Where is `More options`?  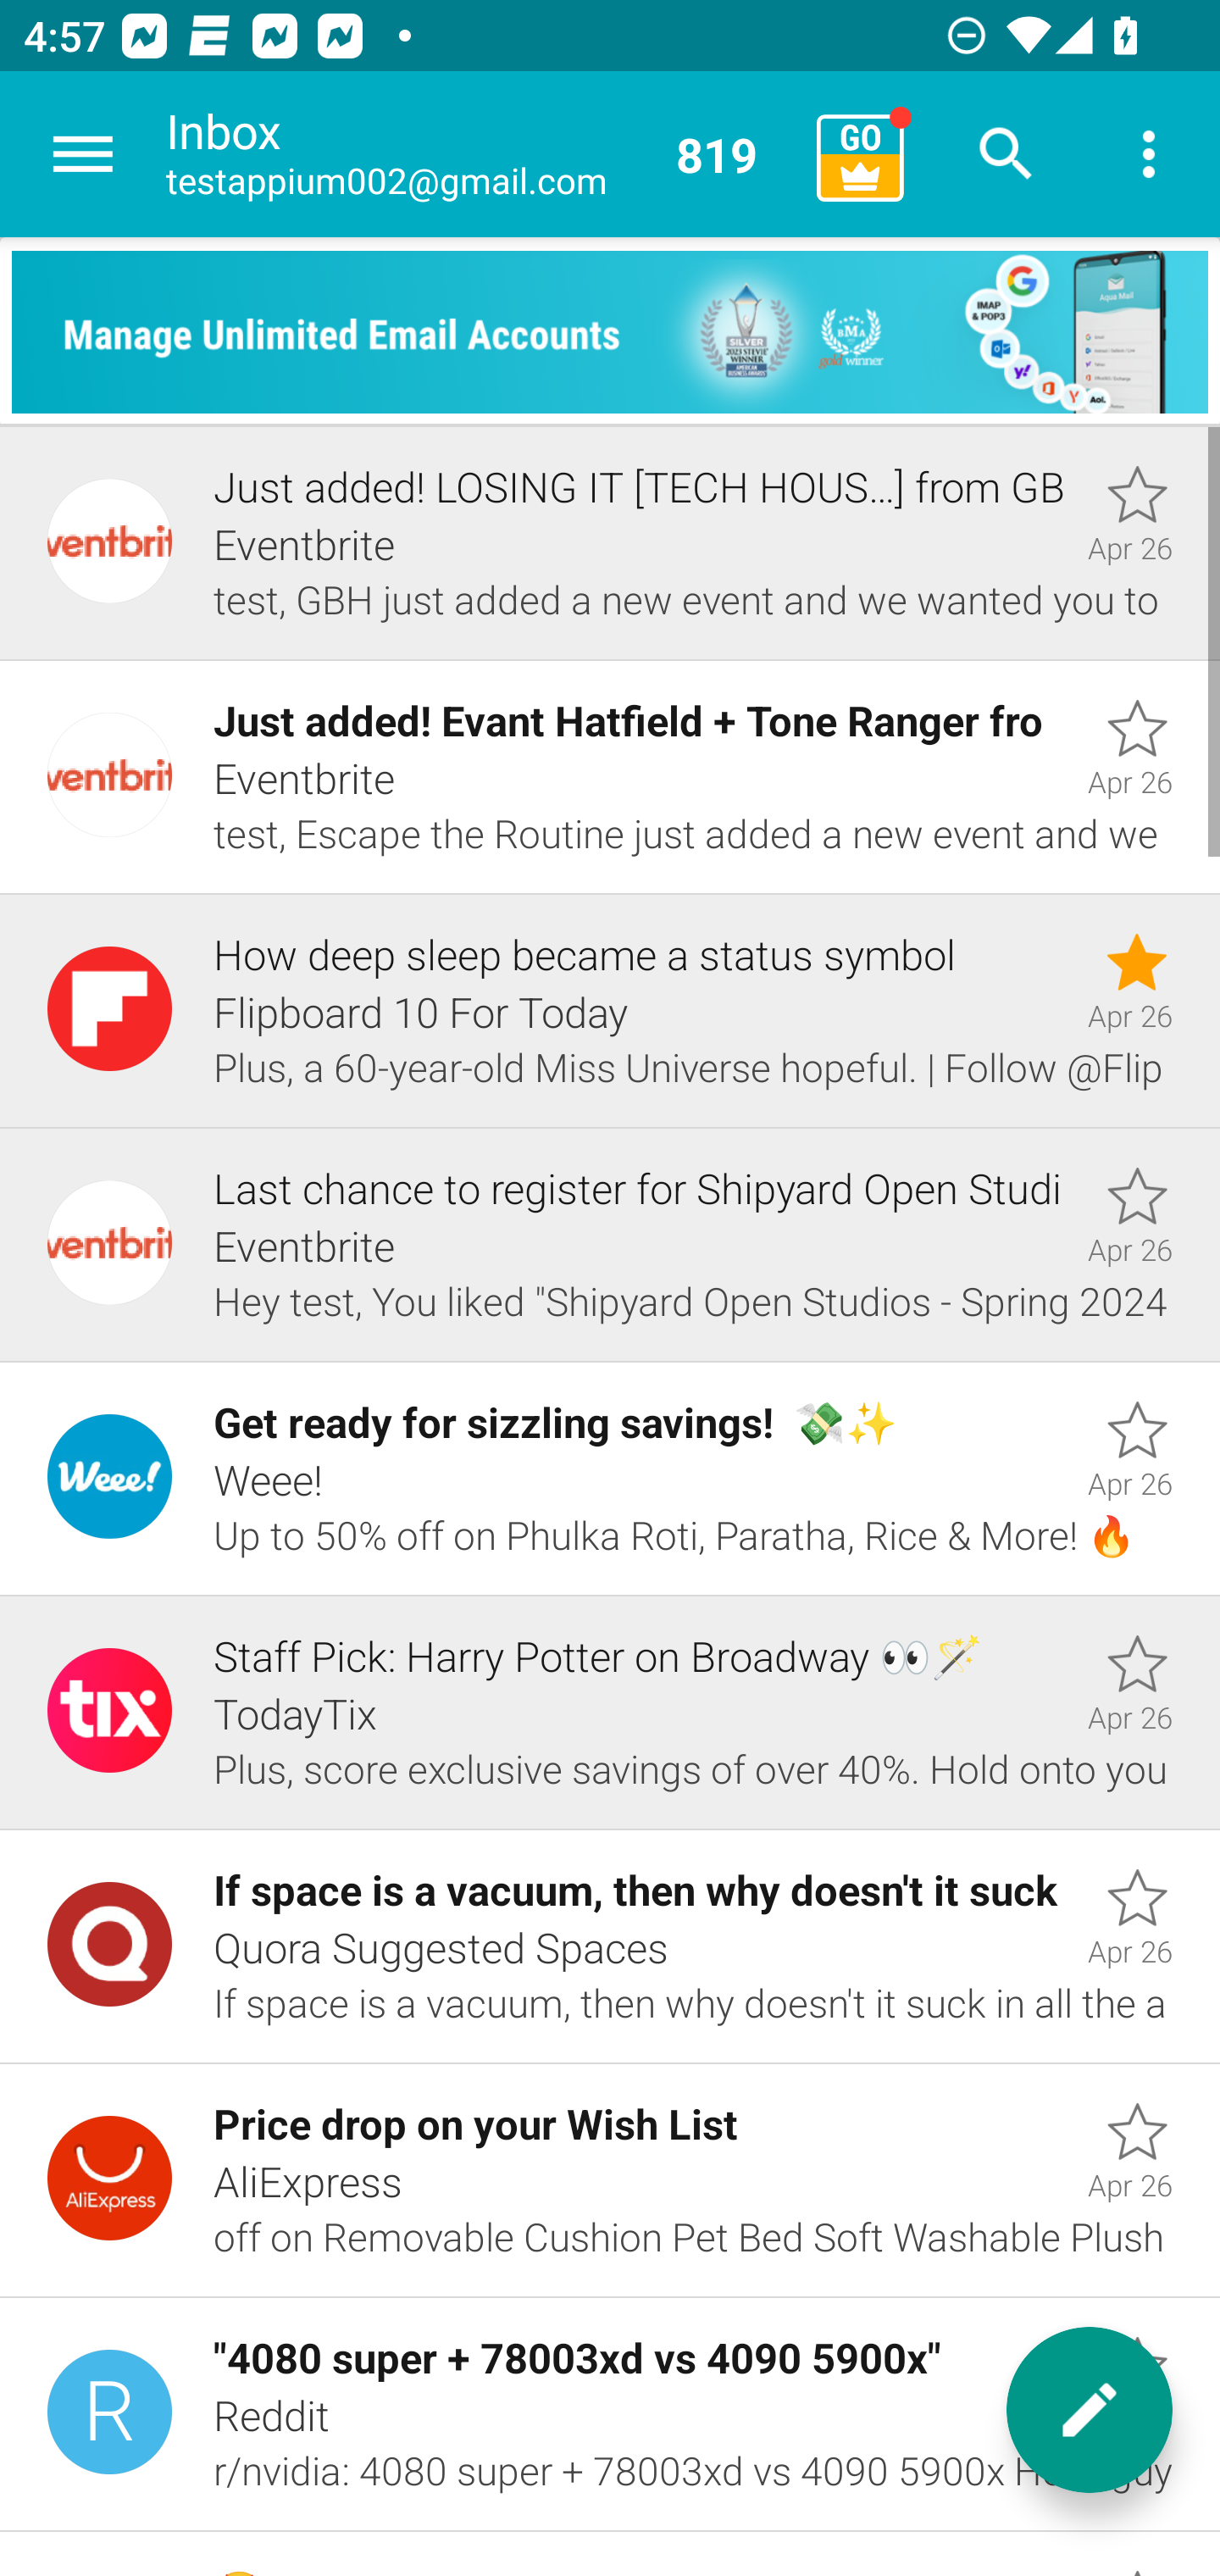 More options is located at coordinates (1149, 154).